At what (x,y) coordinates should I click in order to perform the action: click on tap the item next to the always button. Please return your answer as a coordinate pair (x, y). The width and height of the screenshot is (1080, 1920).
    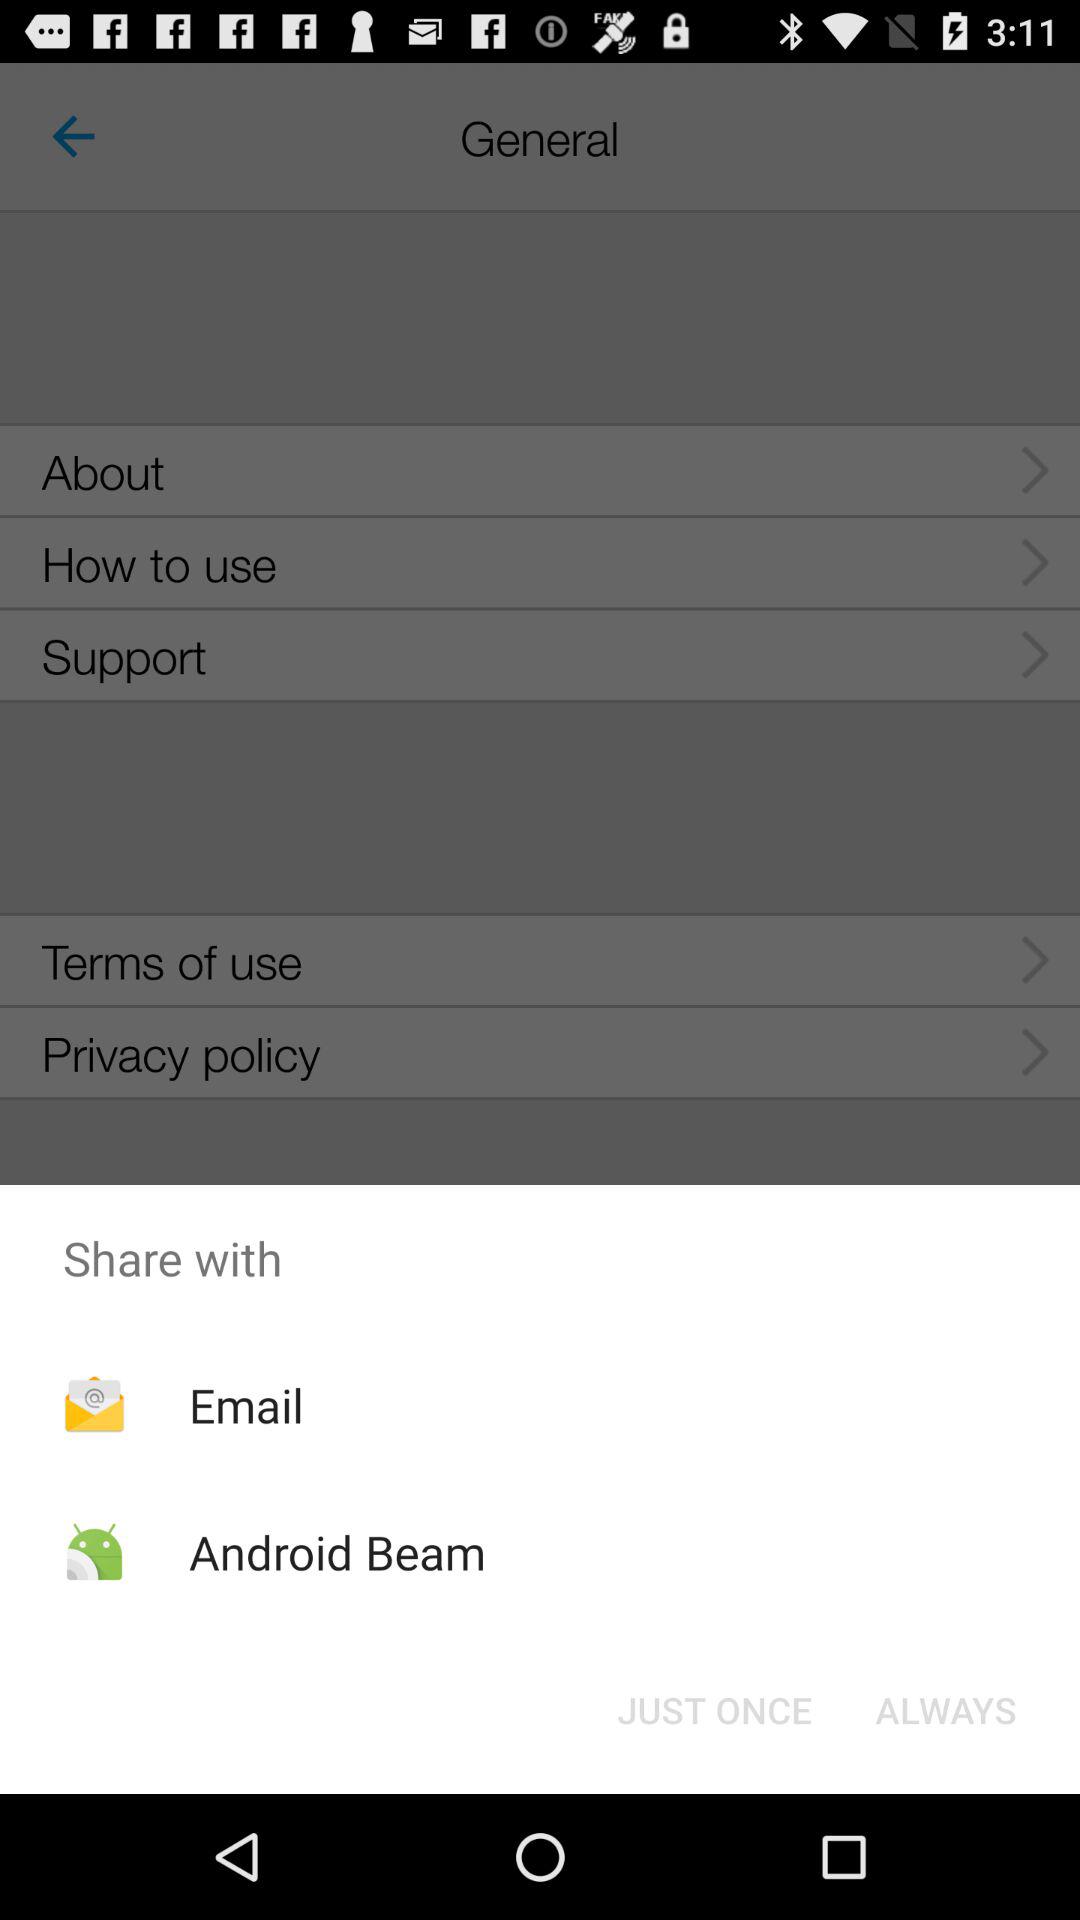
    Looking at the image, I should click on (714, 1710).